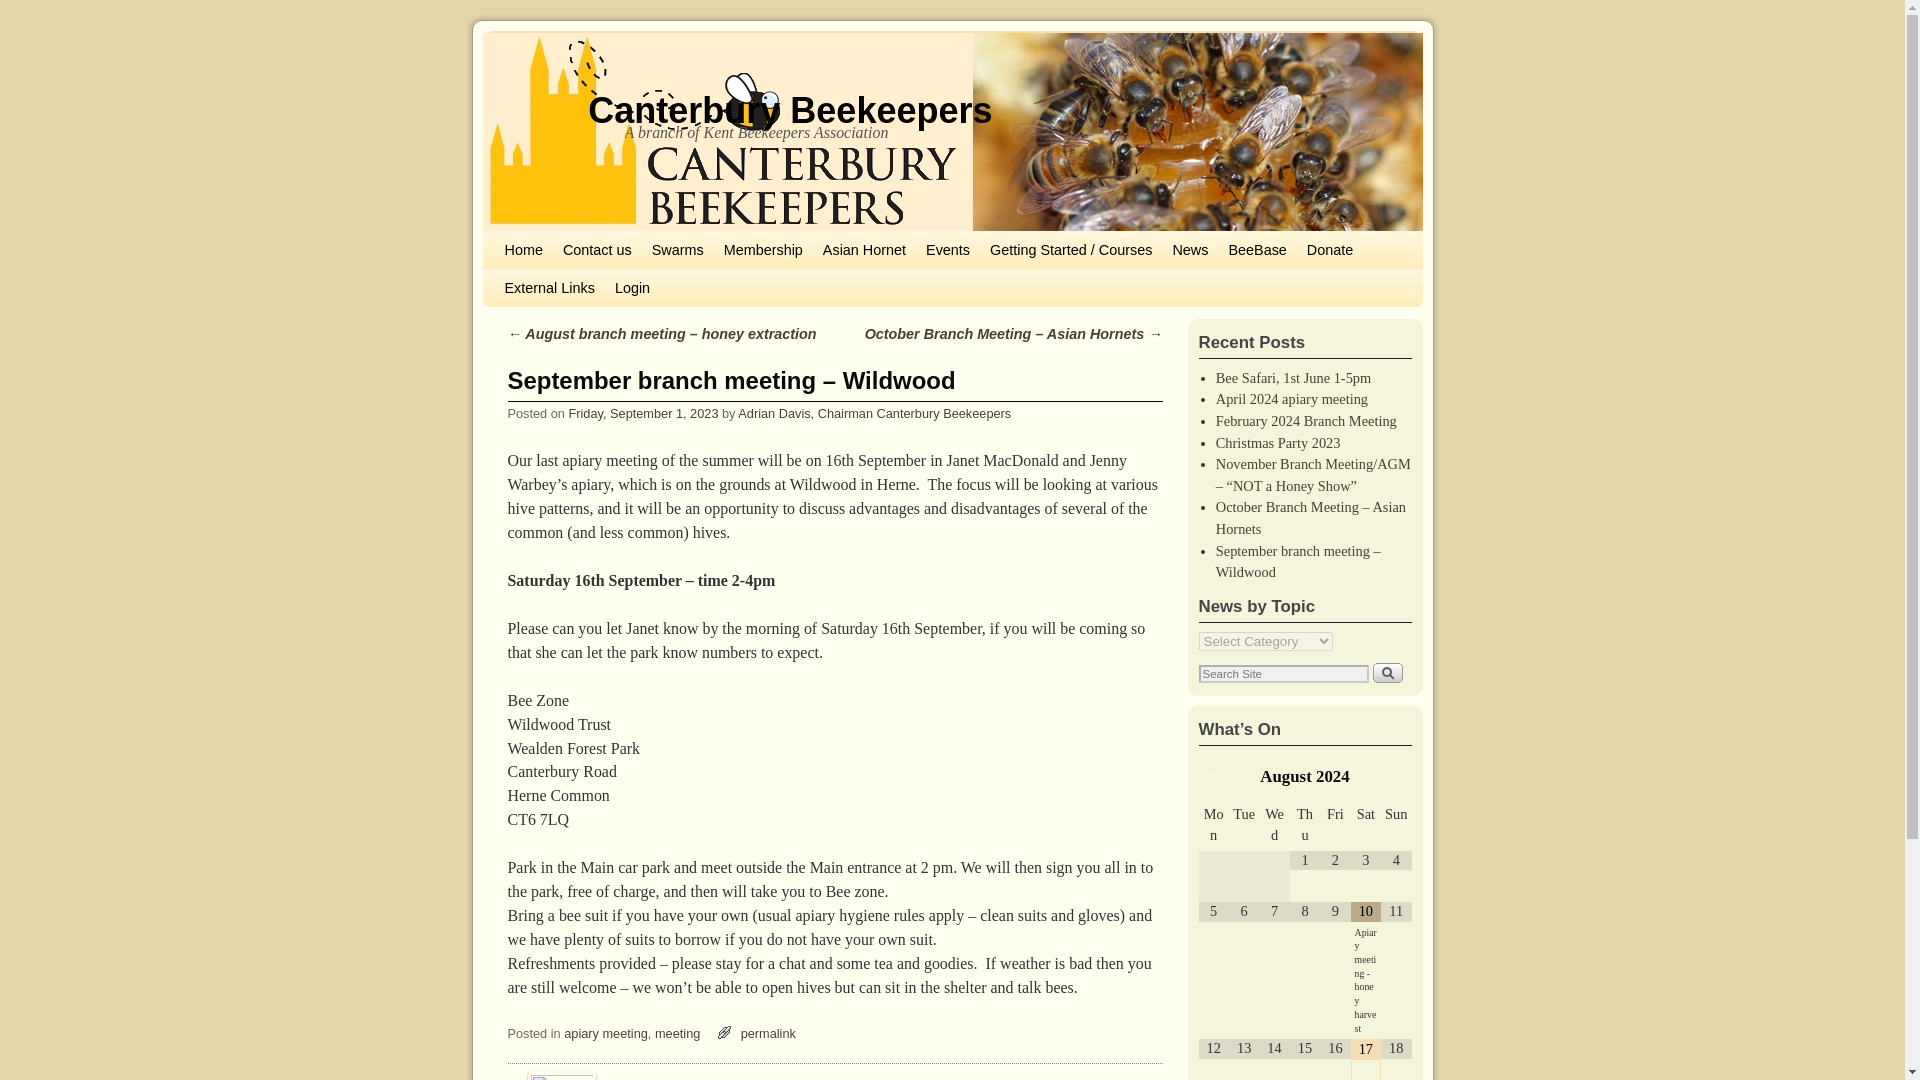 This screenshot has width=1920, height=1080. What do you see at coordinates (643, 414) in the screenshot?
I see `Friday, September 1, 2023` at bounding box center [643, 414].